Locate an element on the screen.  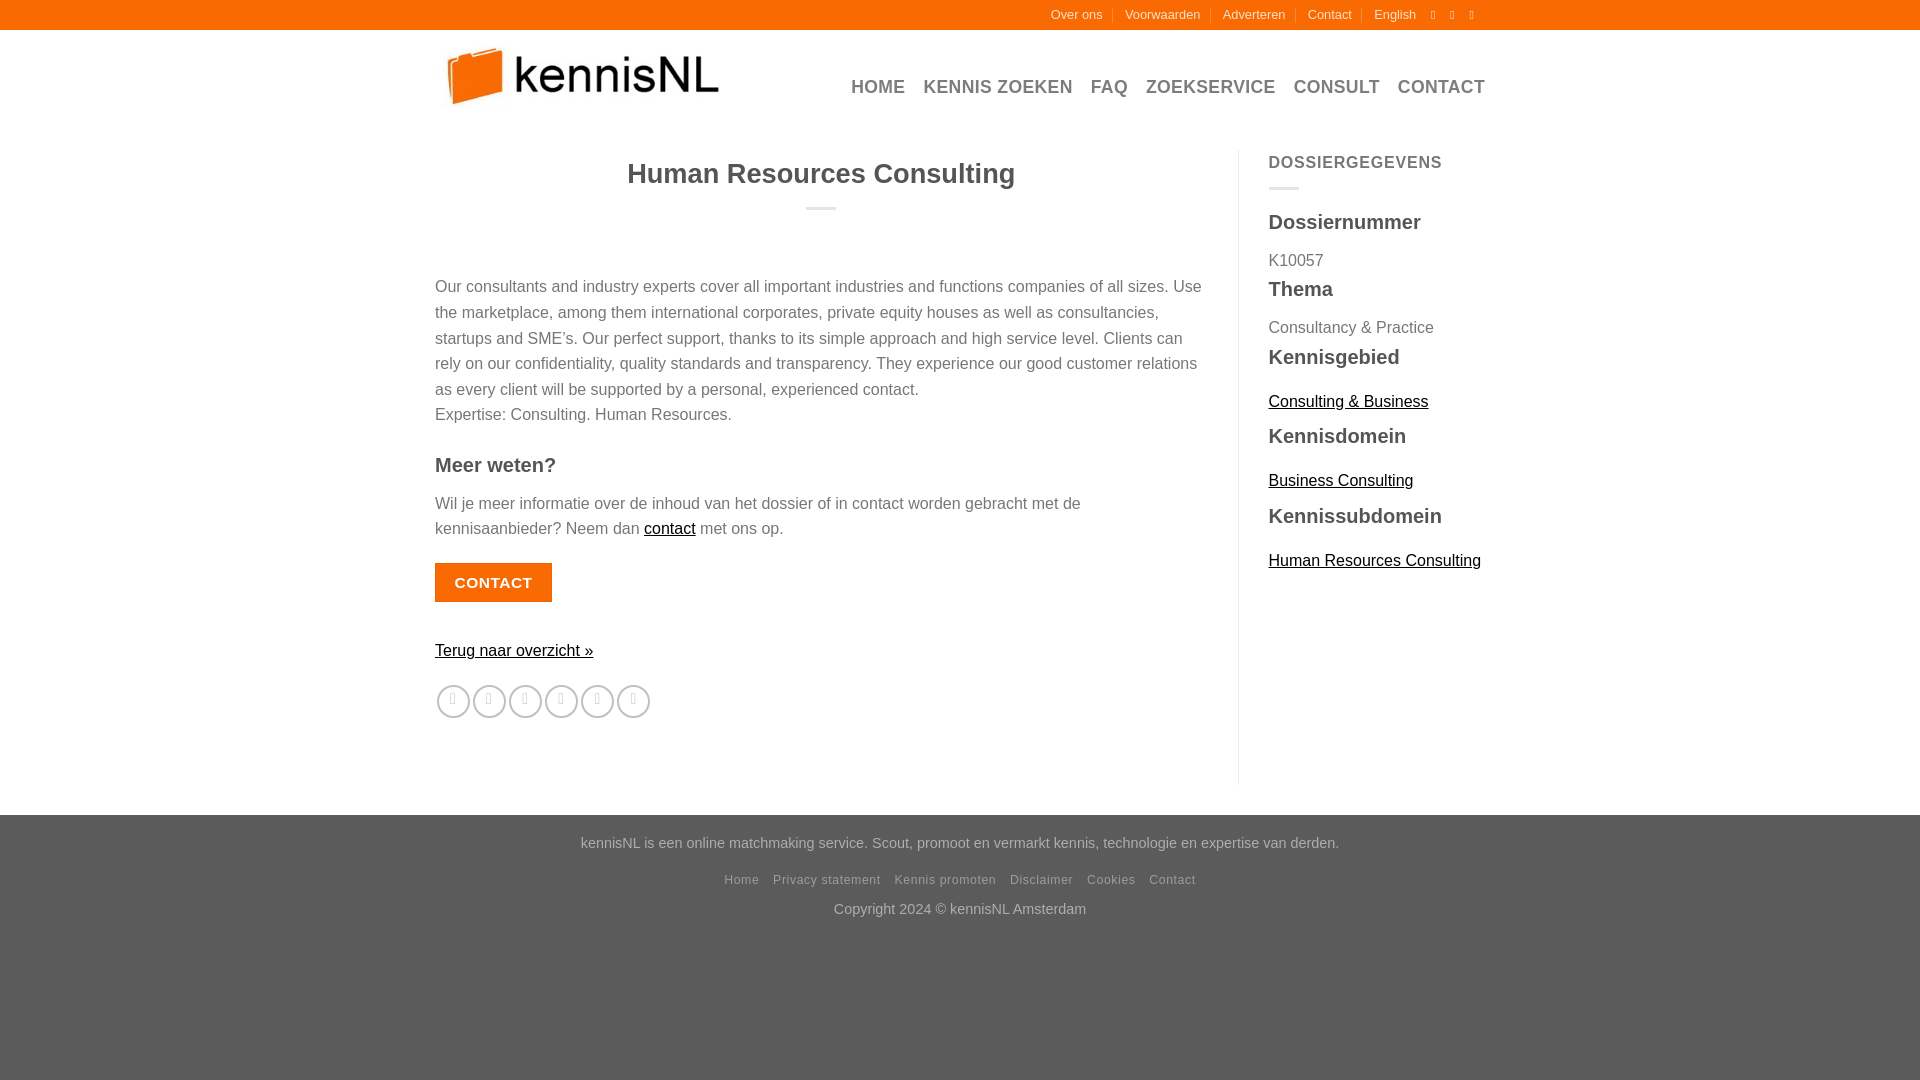
CONSULT is located at coordinates (1337, 87).